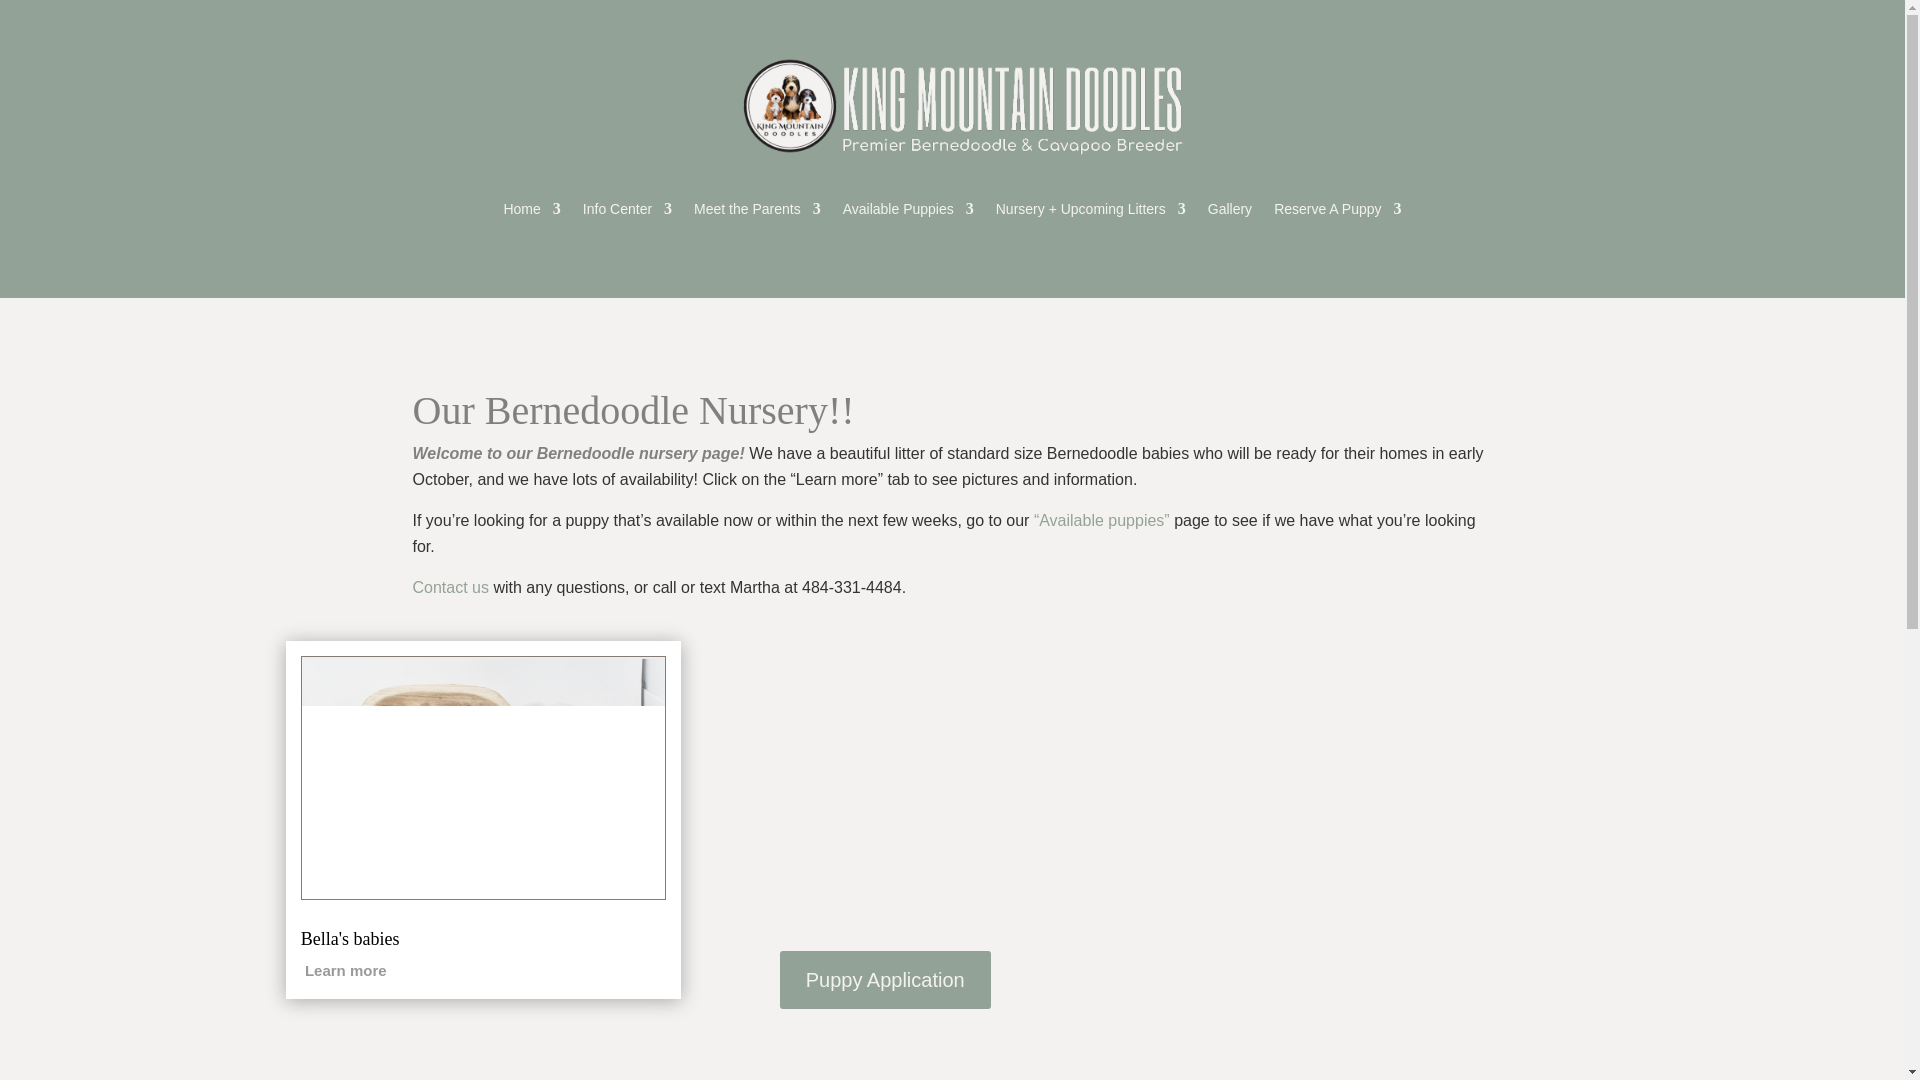 The image size is (1920, 1080). I want to click on Reserve A Puppy, so click(1338, 212).